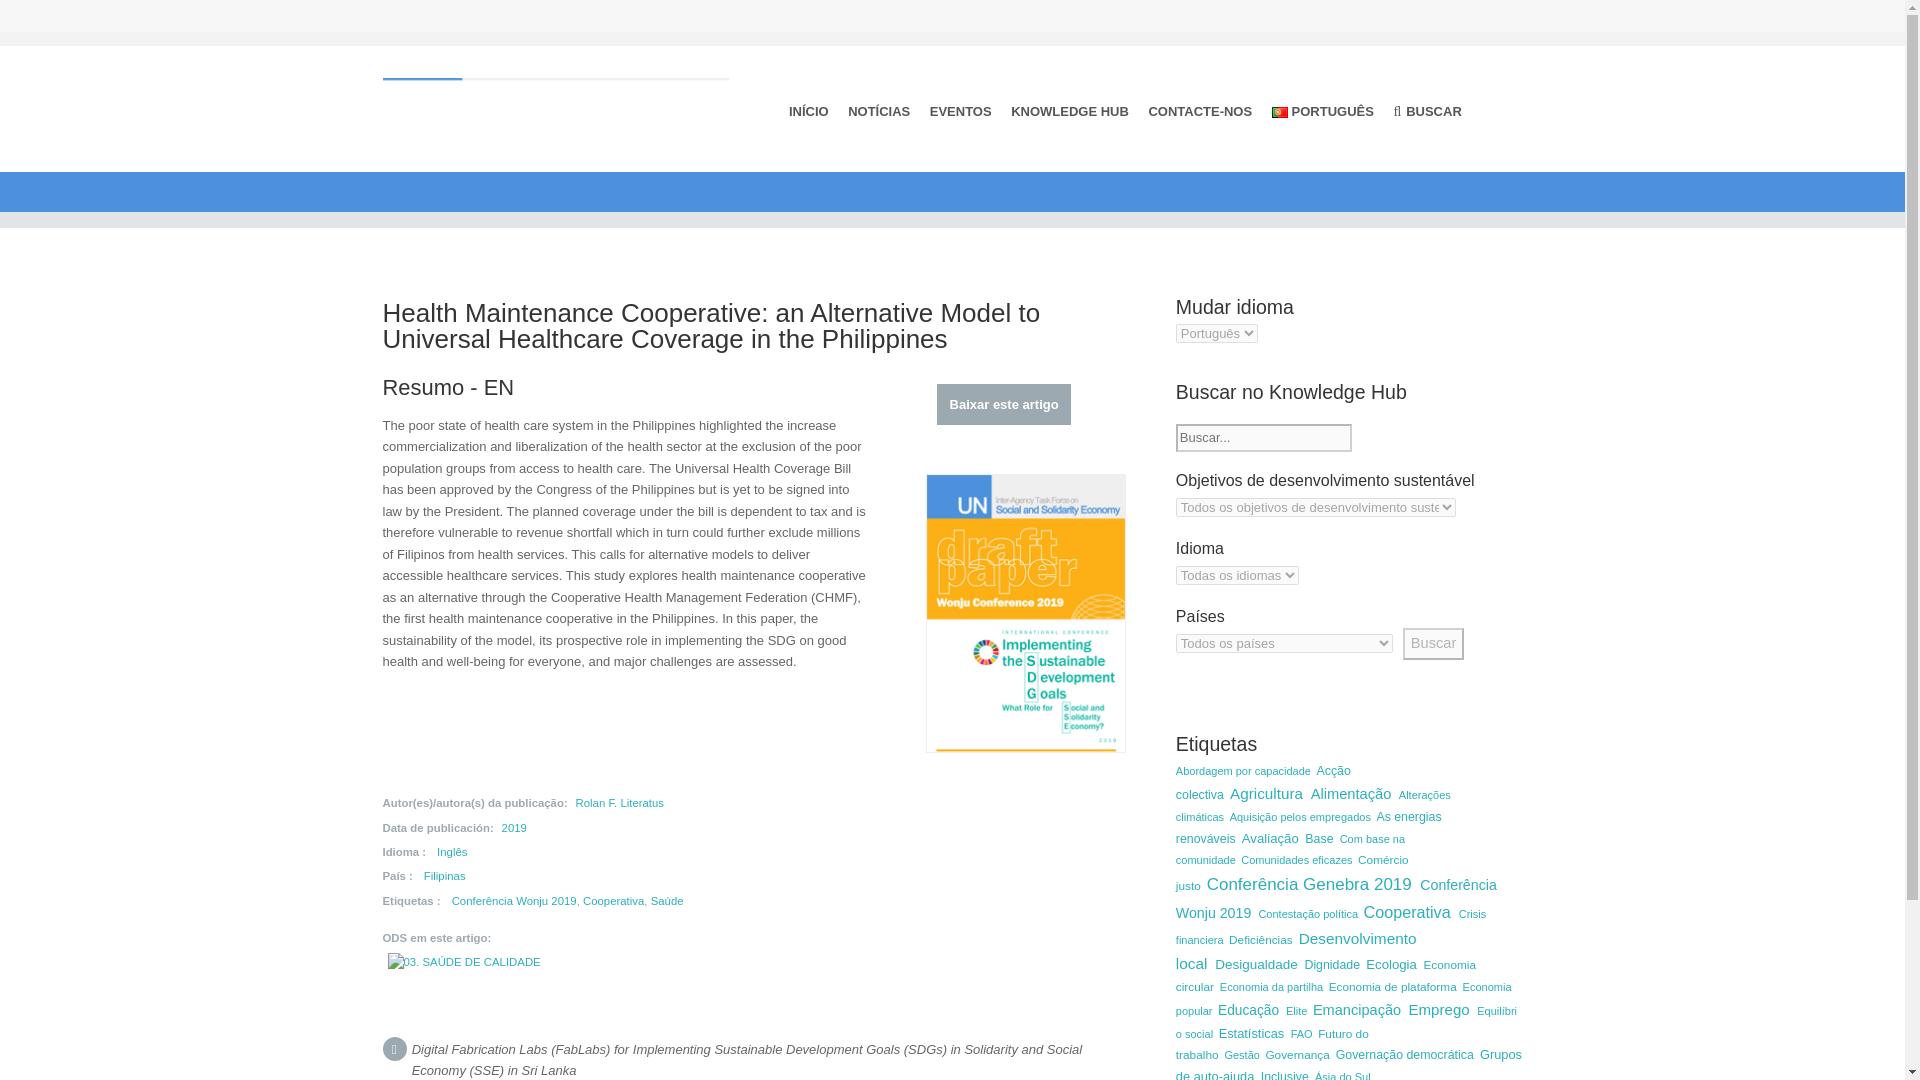  Describe the element at coordinates (1270, 794) in the screenshot. I see `Agricultura` at that location.